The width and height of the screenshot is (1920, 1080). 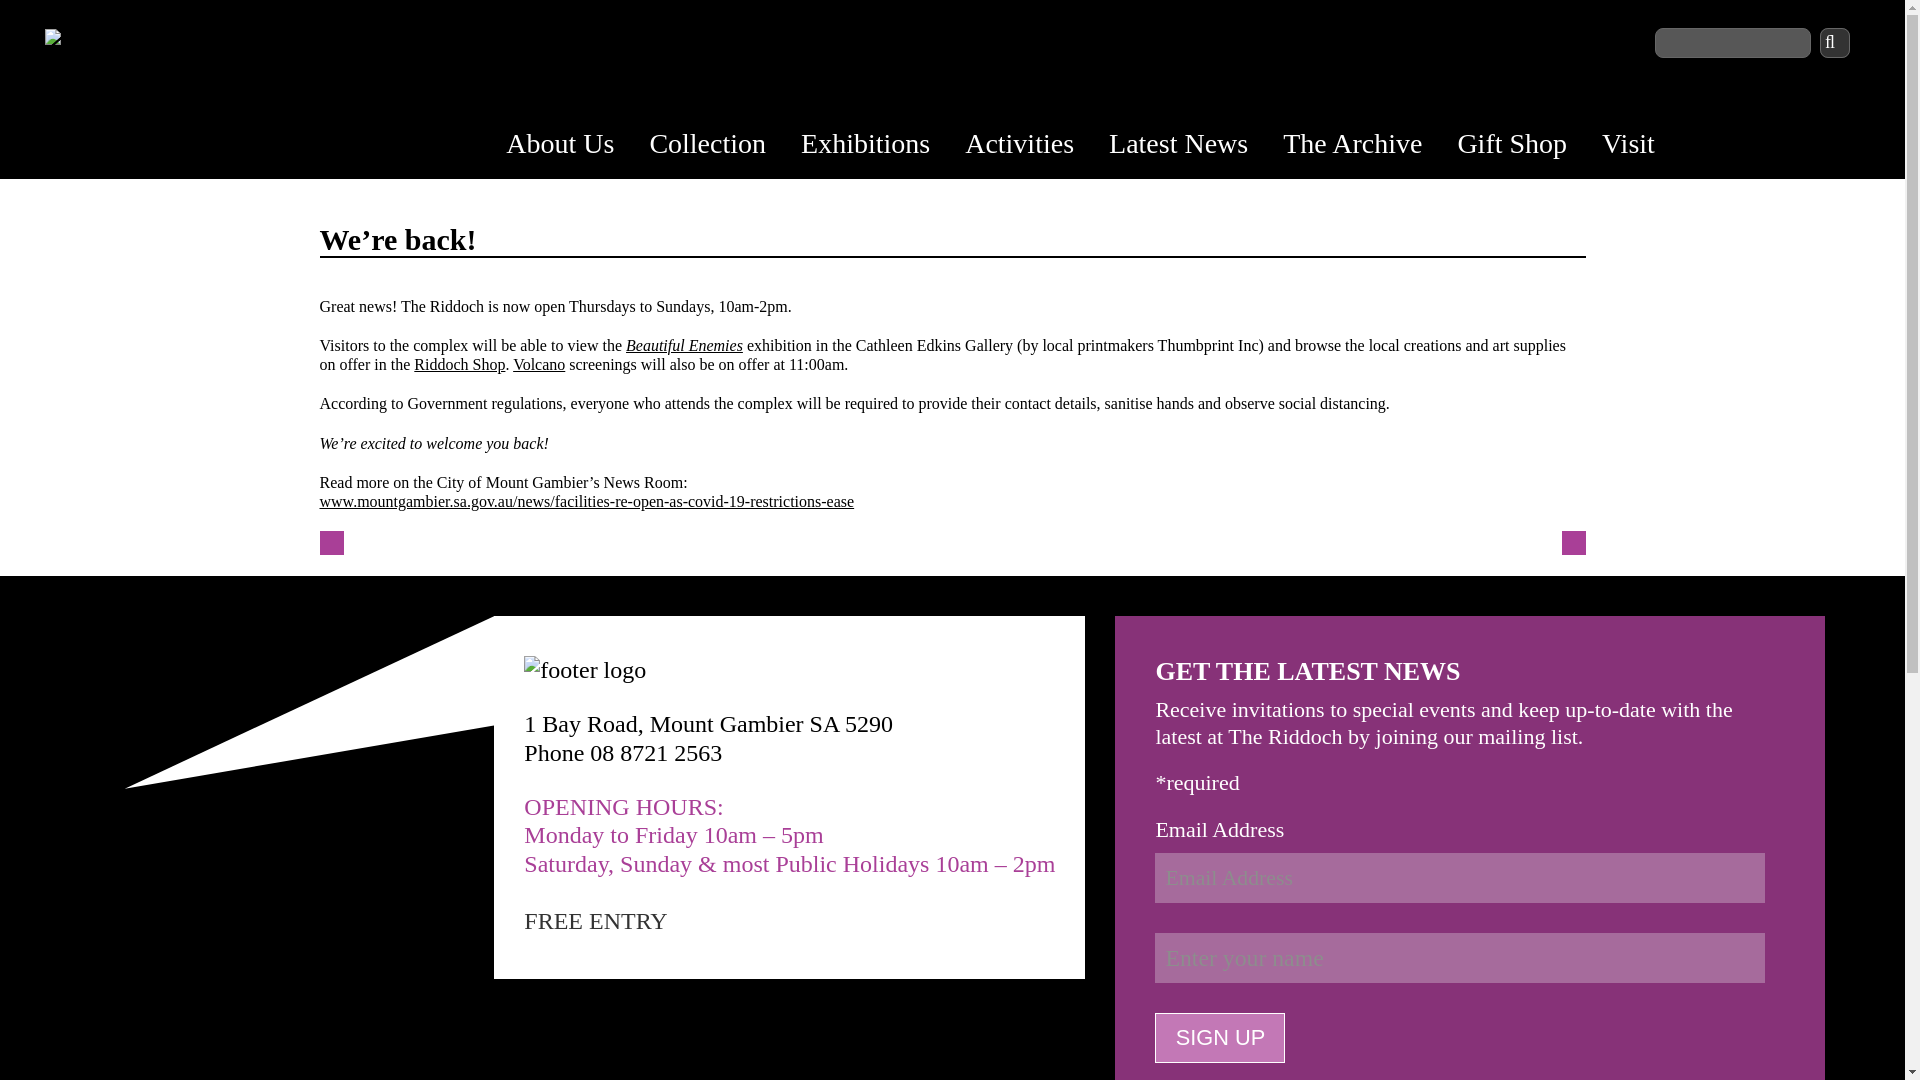 I want to click on Exhibitions, so click(x=868, y=146).